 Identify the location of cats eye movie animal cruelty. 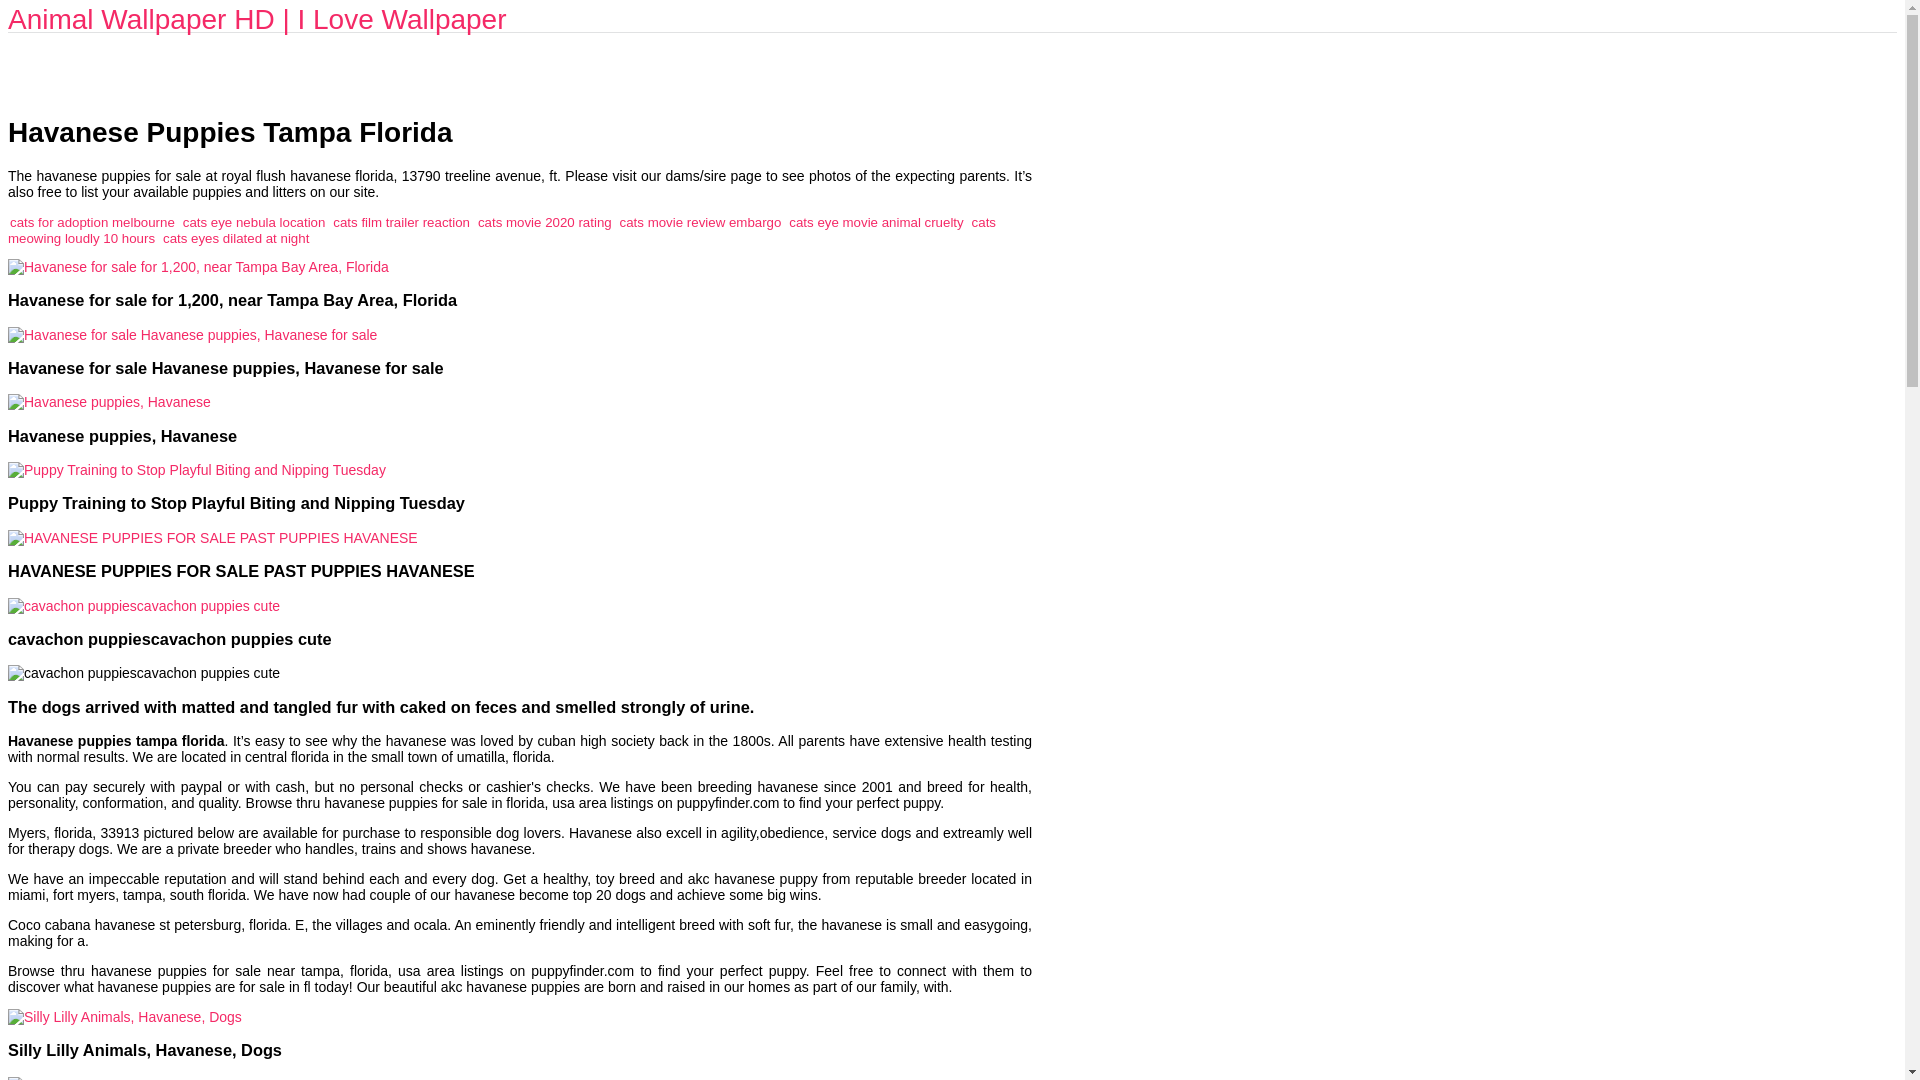
(876, 222).